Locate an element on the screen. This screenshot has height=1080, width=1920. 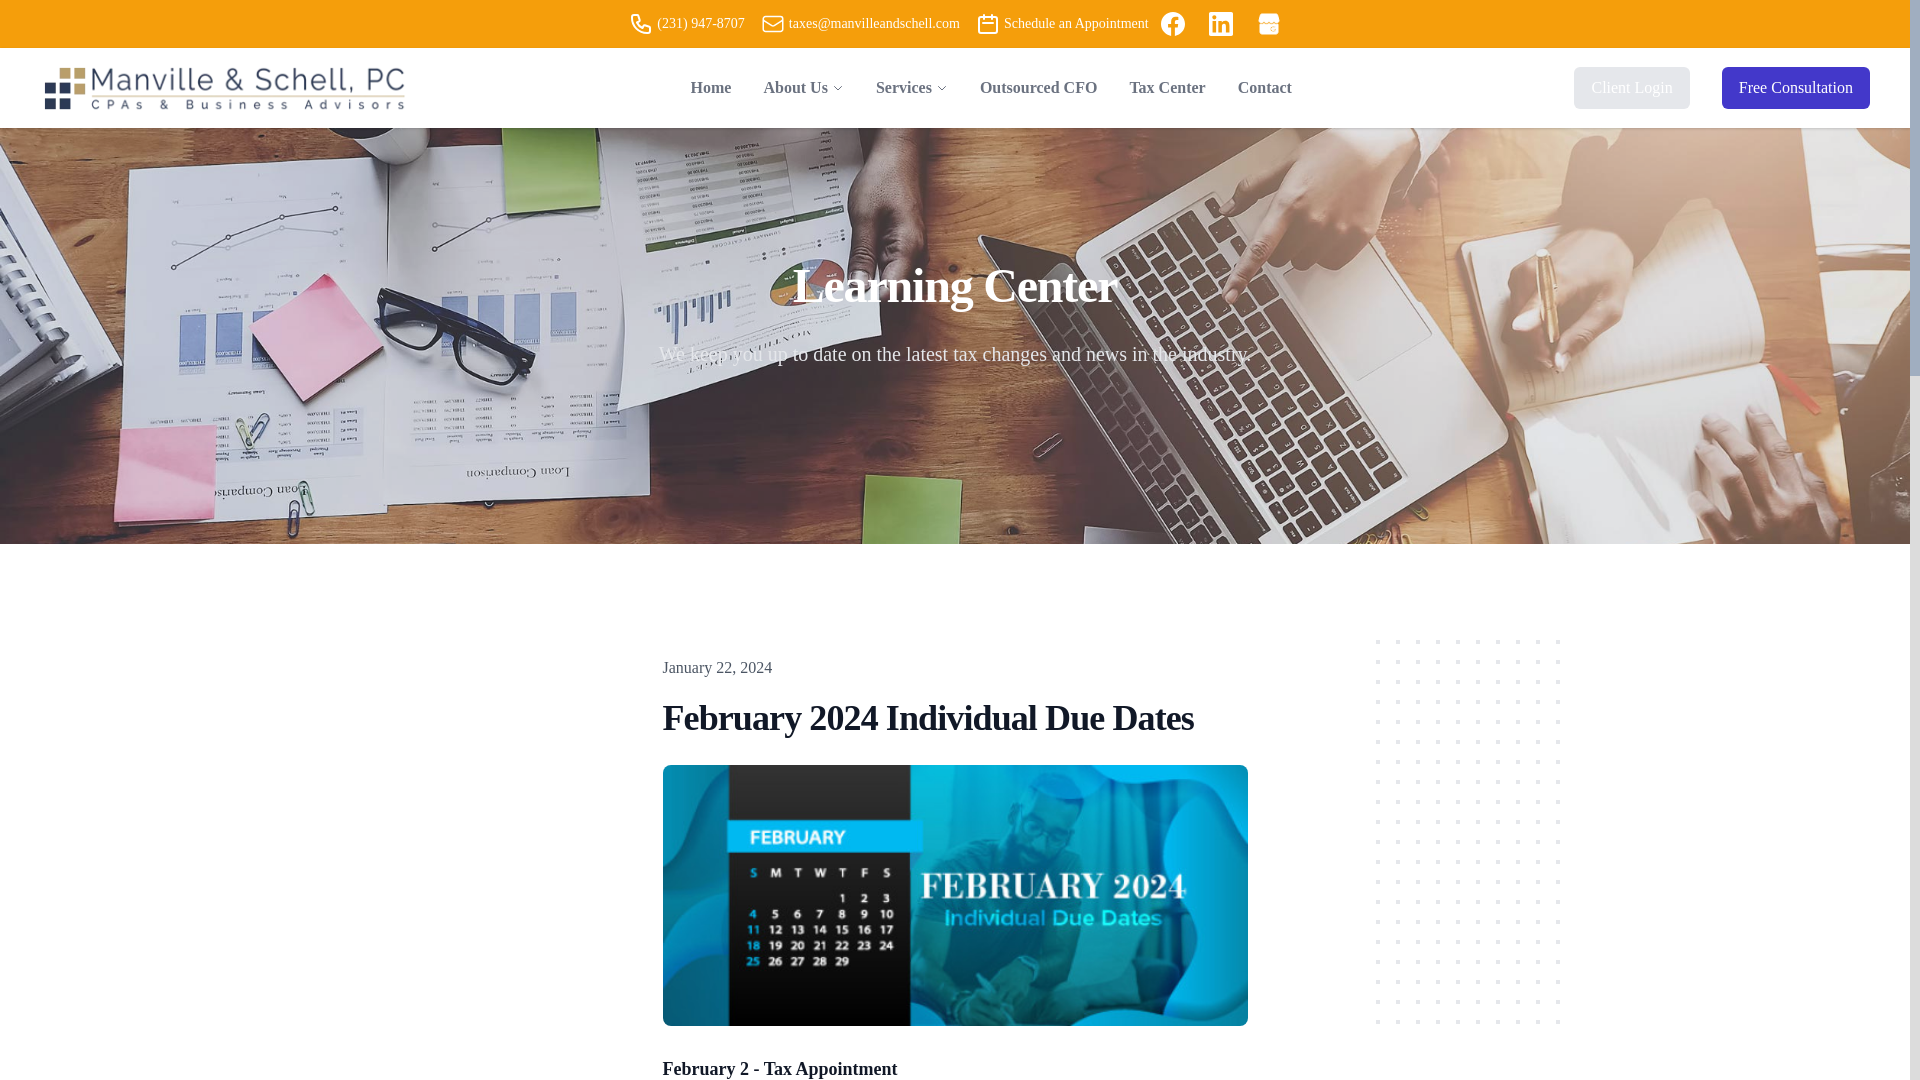
Contact is located at coordinates (1264, 88).